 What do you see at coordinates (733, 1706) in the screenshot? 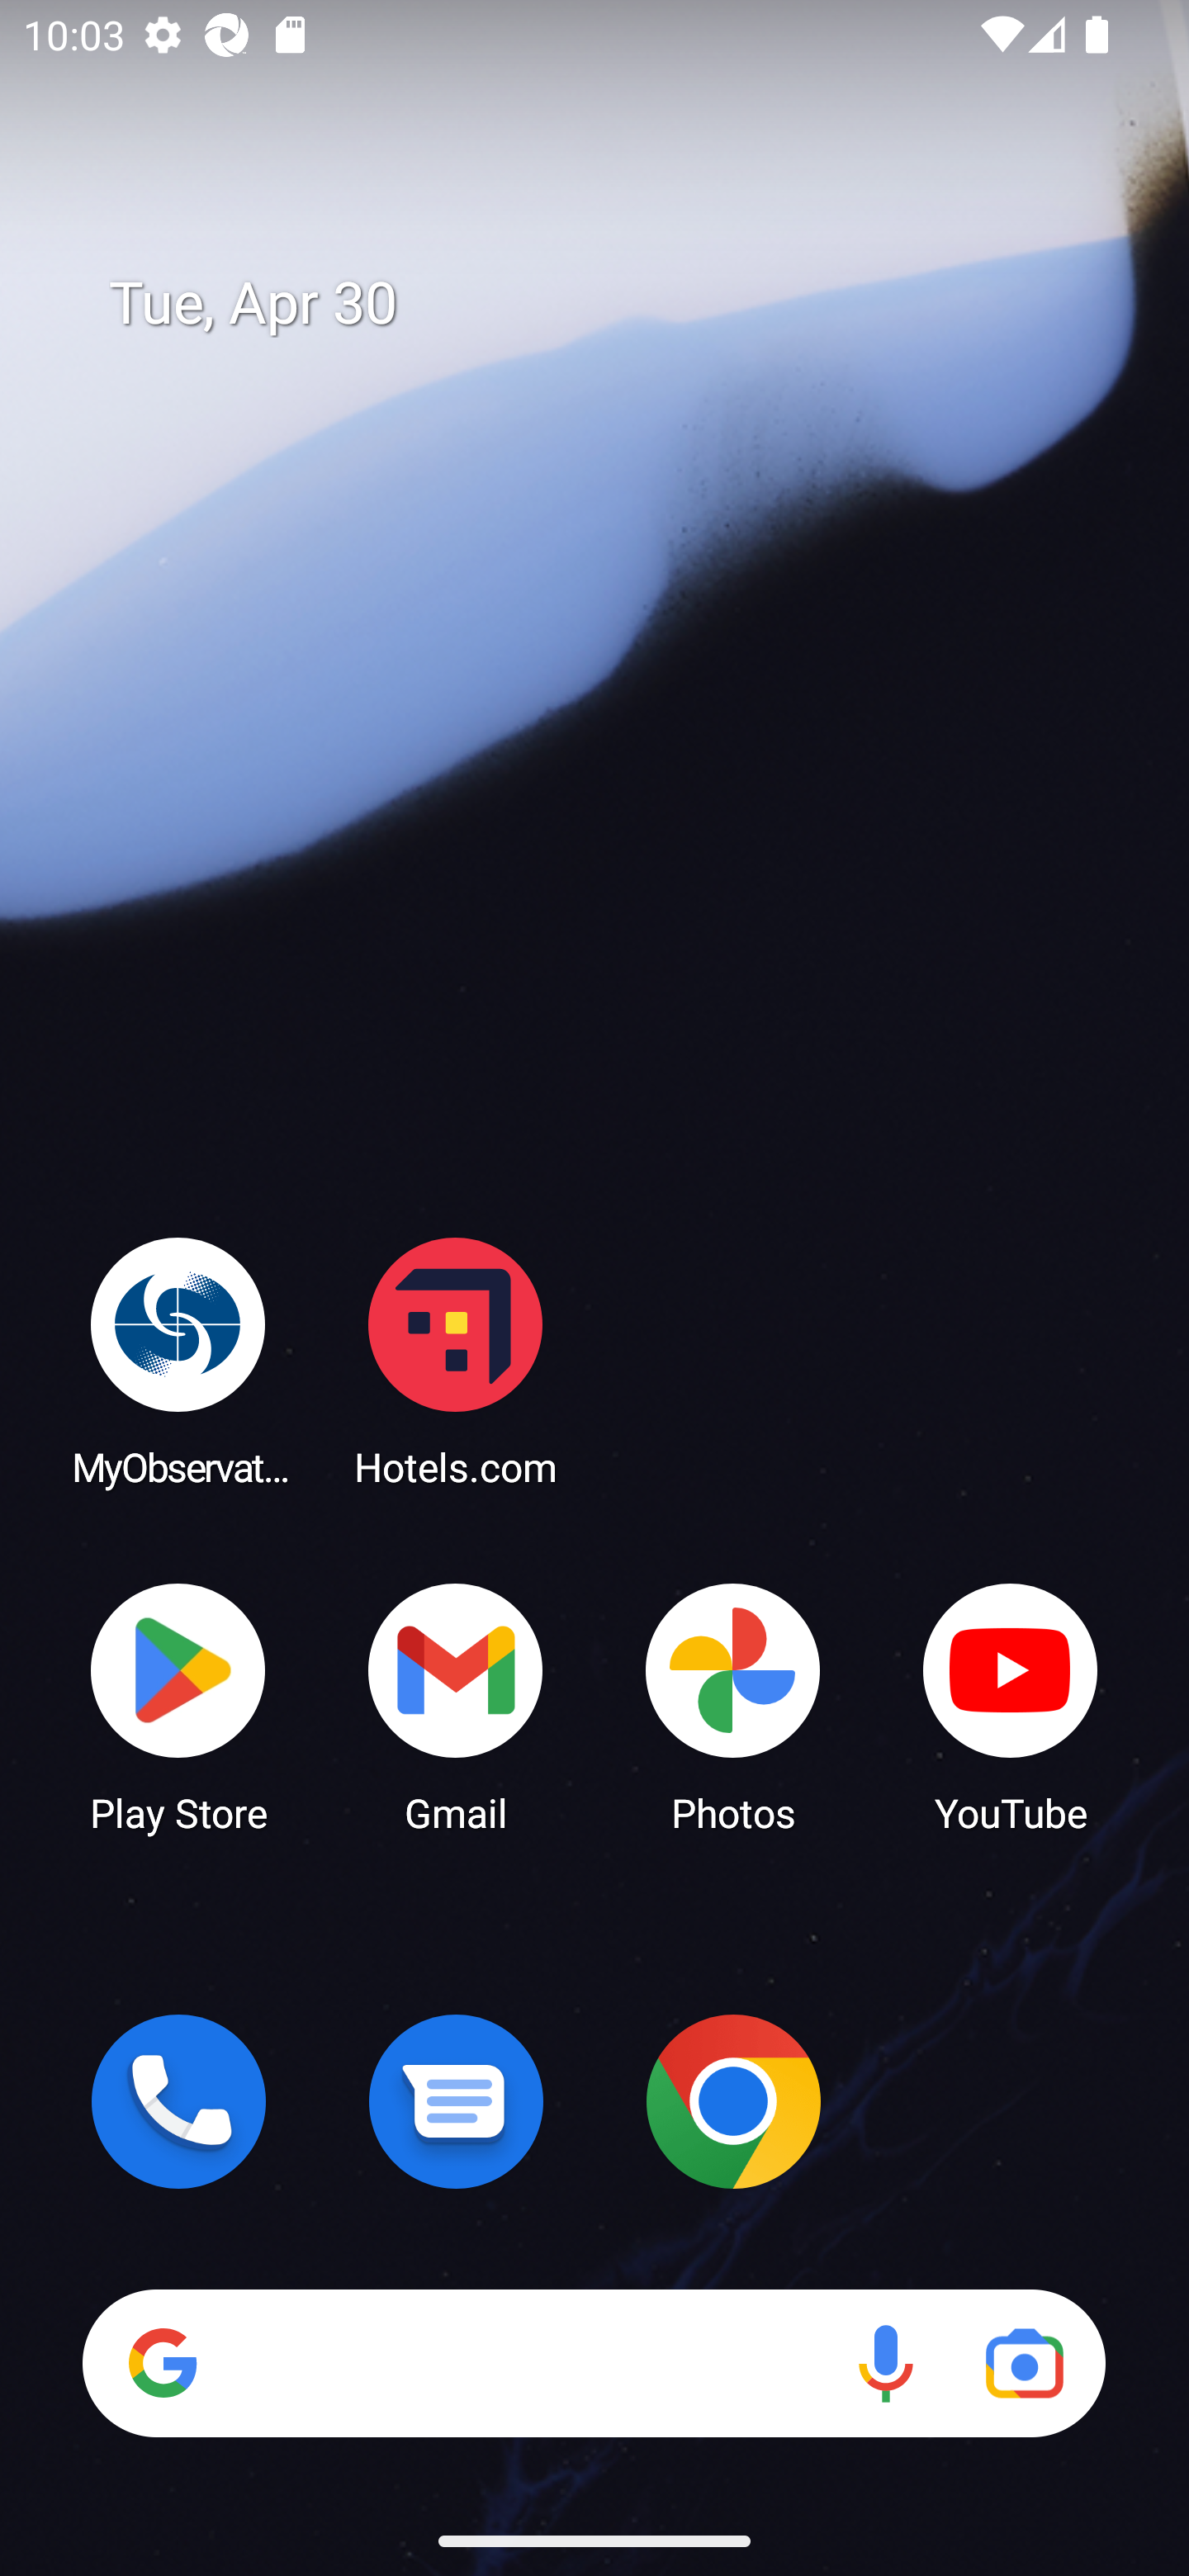
I see `Photos` at bounding box center [733, 1706].